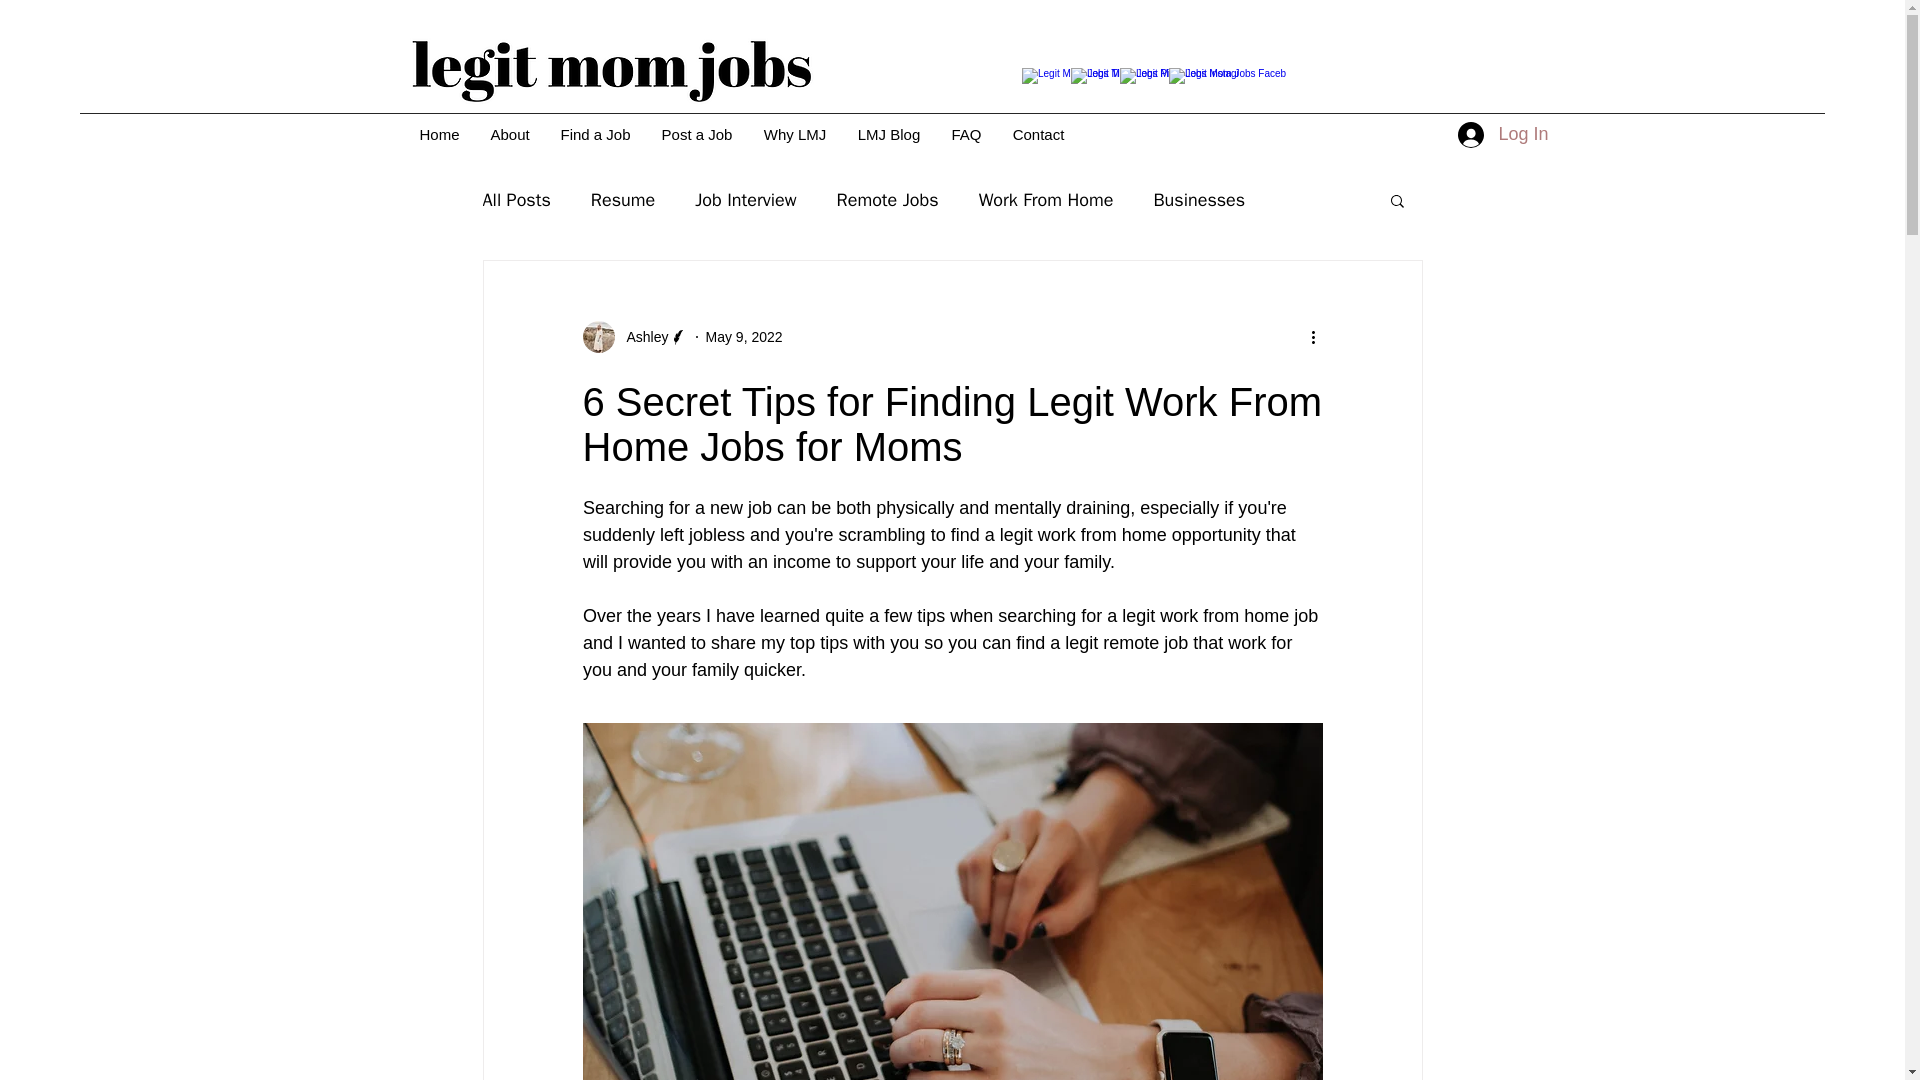 This screenshot has height=1080, width=1920. What do you see at coordinates (438, 134) in the screenshot?
I see `Home` at bounding box center [438, 134].